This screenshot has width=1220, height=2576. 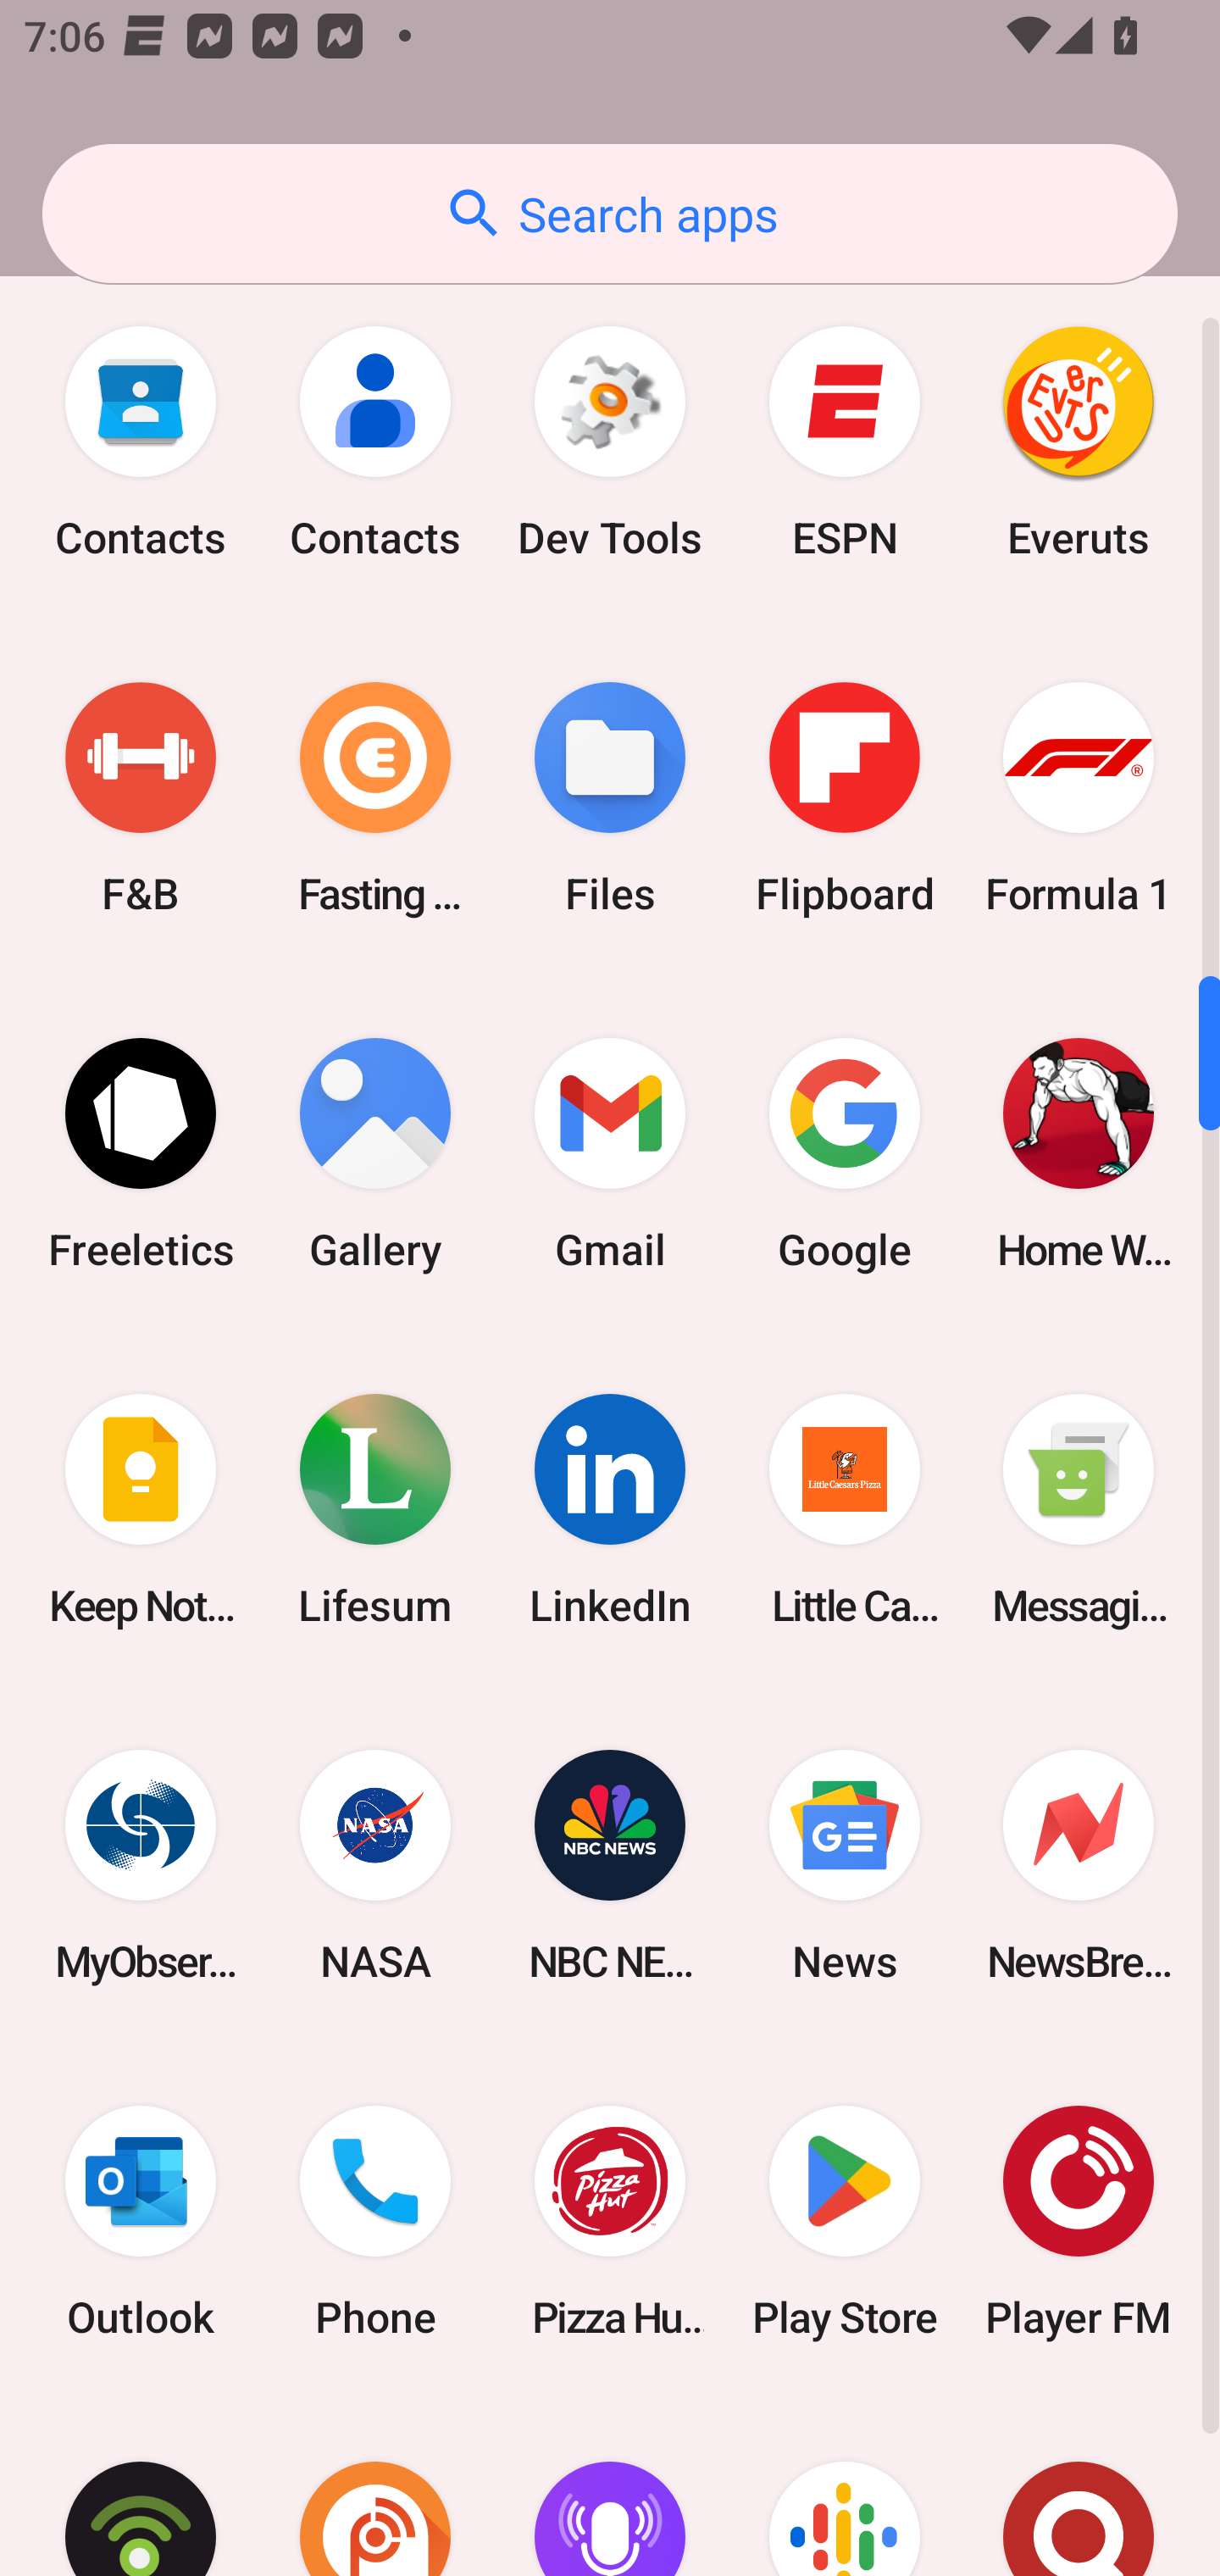 I want to click on Outlook, so click(x=141, y=2222).